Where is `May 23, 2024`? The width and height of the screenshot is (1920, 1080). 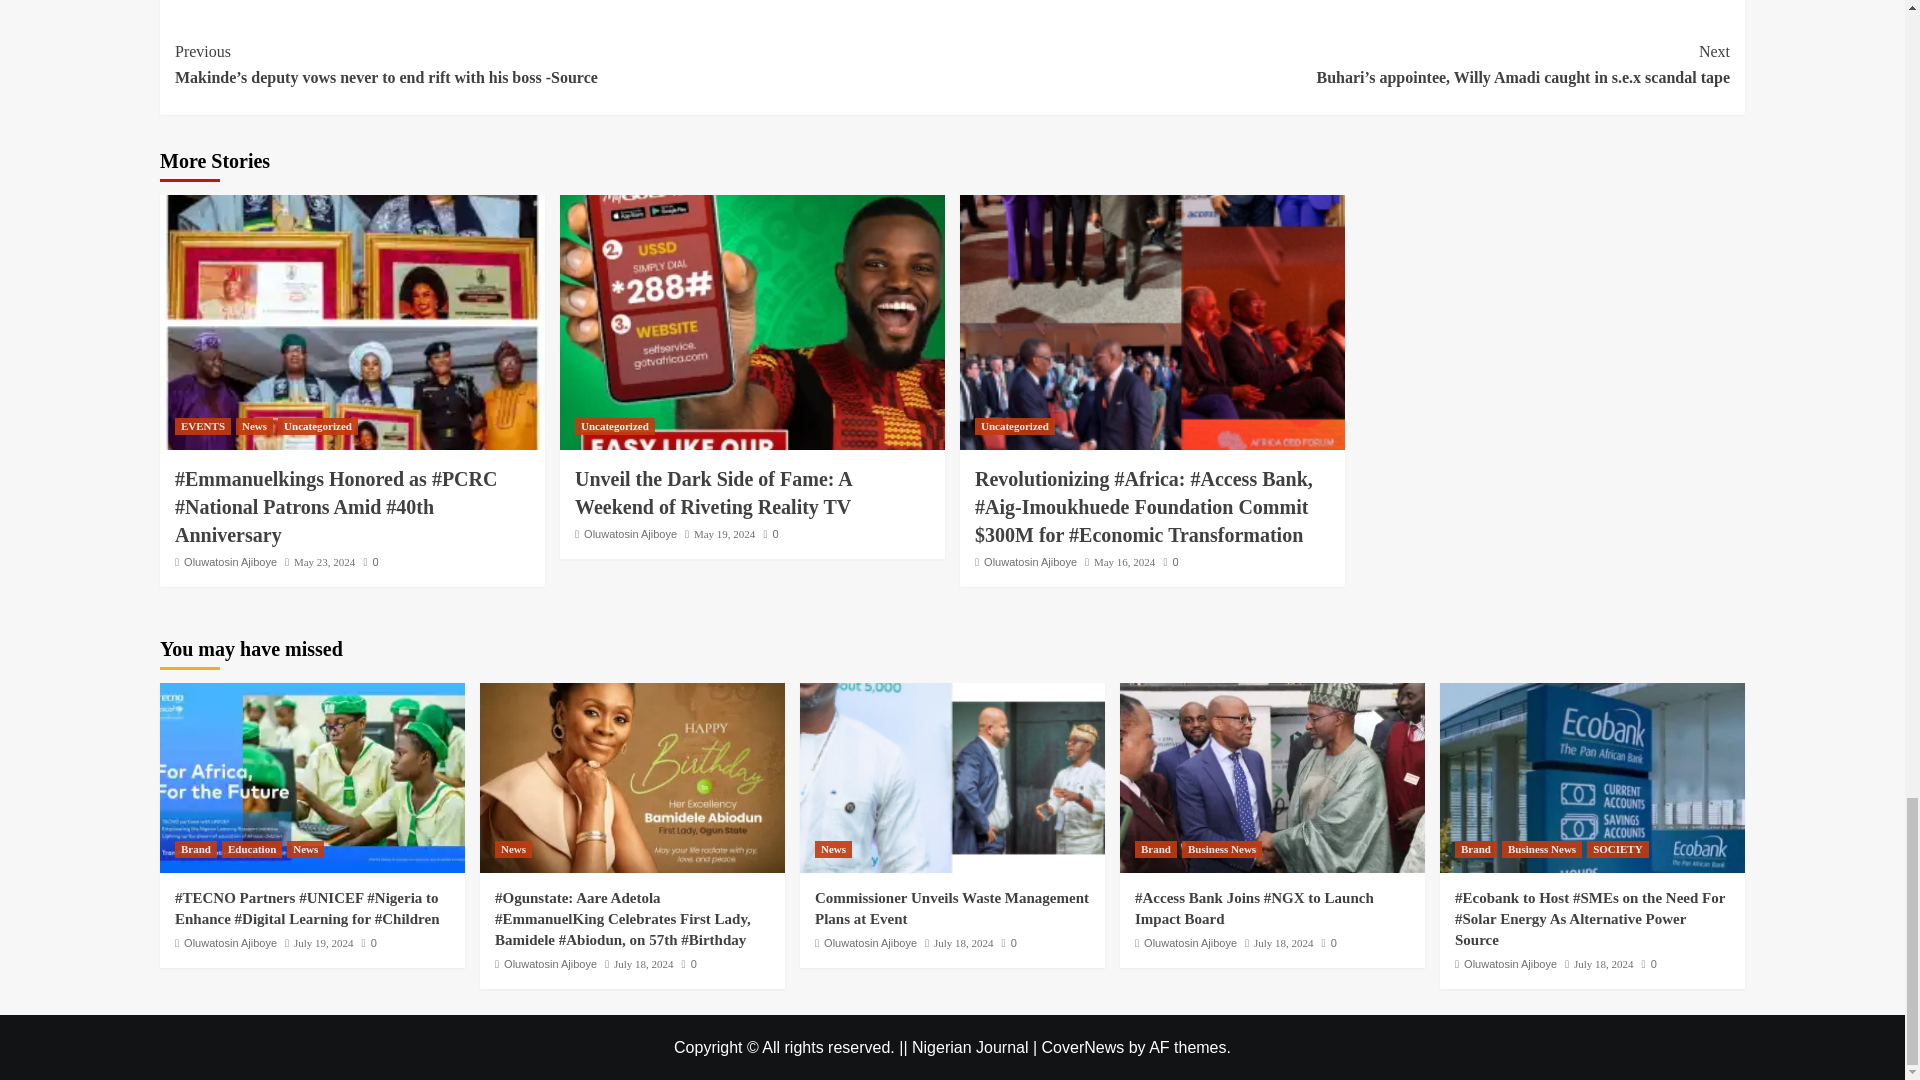 May 23, 2024 is located at coordinates (324, 562).